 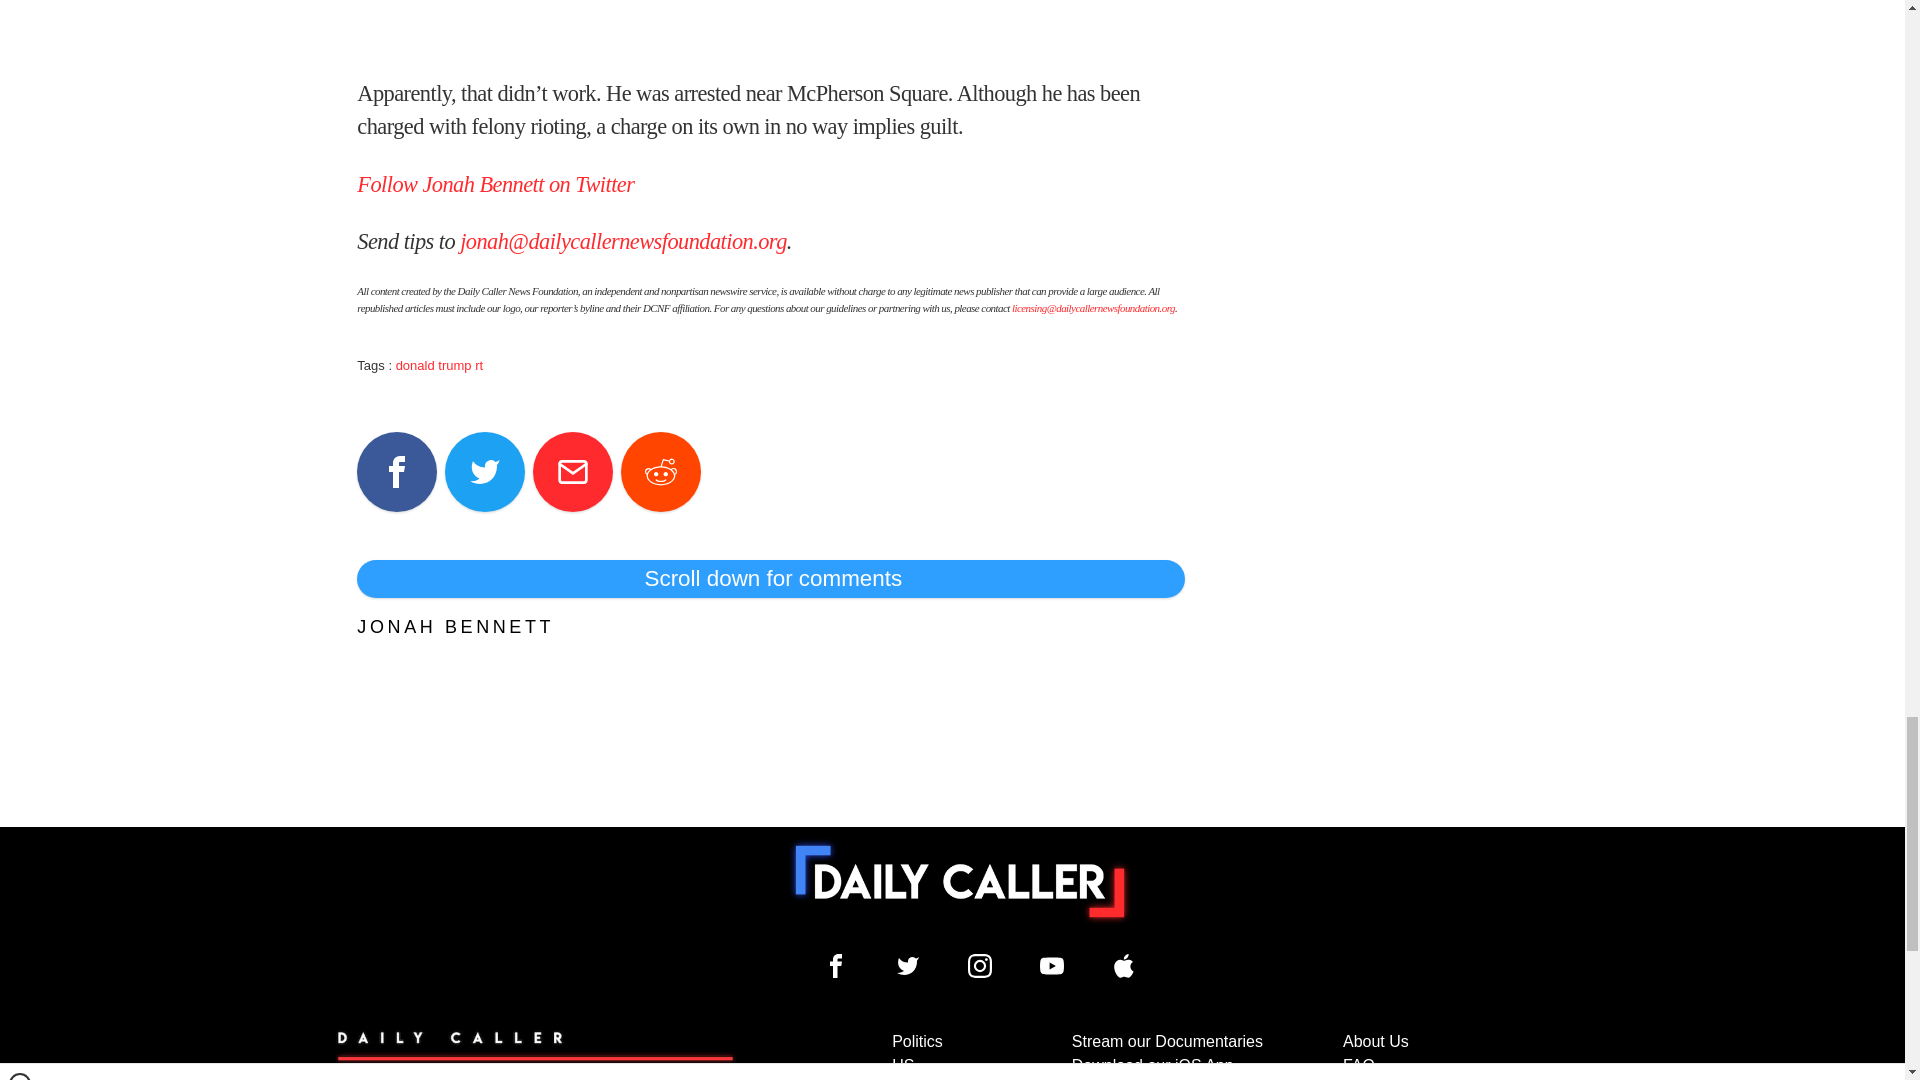 What do you see at coordinates (960, 881) in the screenshot?
I see `To home page` at bounding box center [960, 881].